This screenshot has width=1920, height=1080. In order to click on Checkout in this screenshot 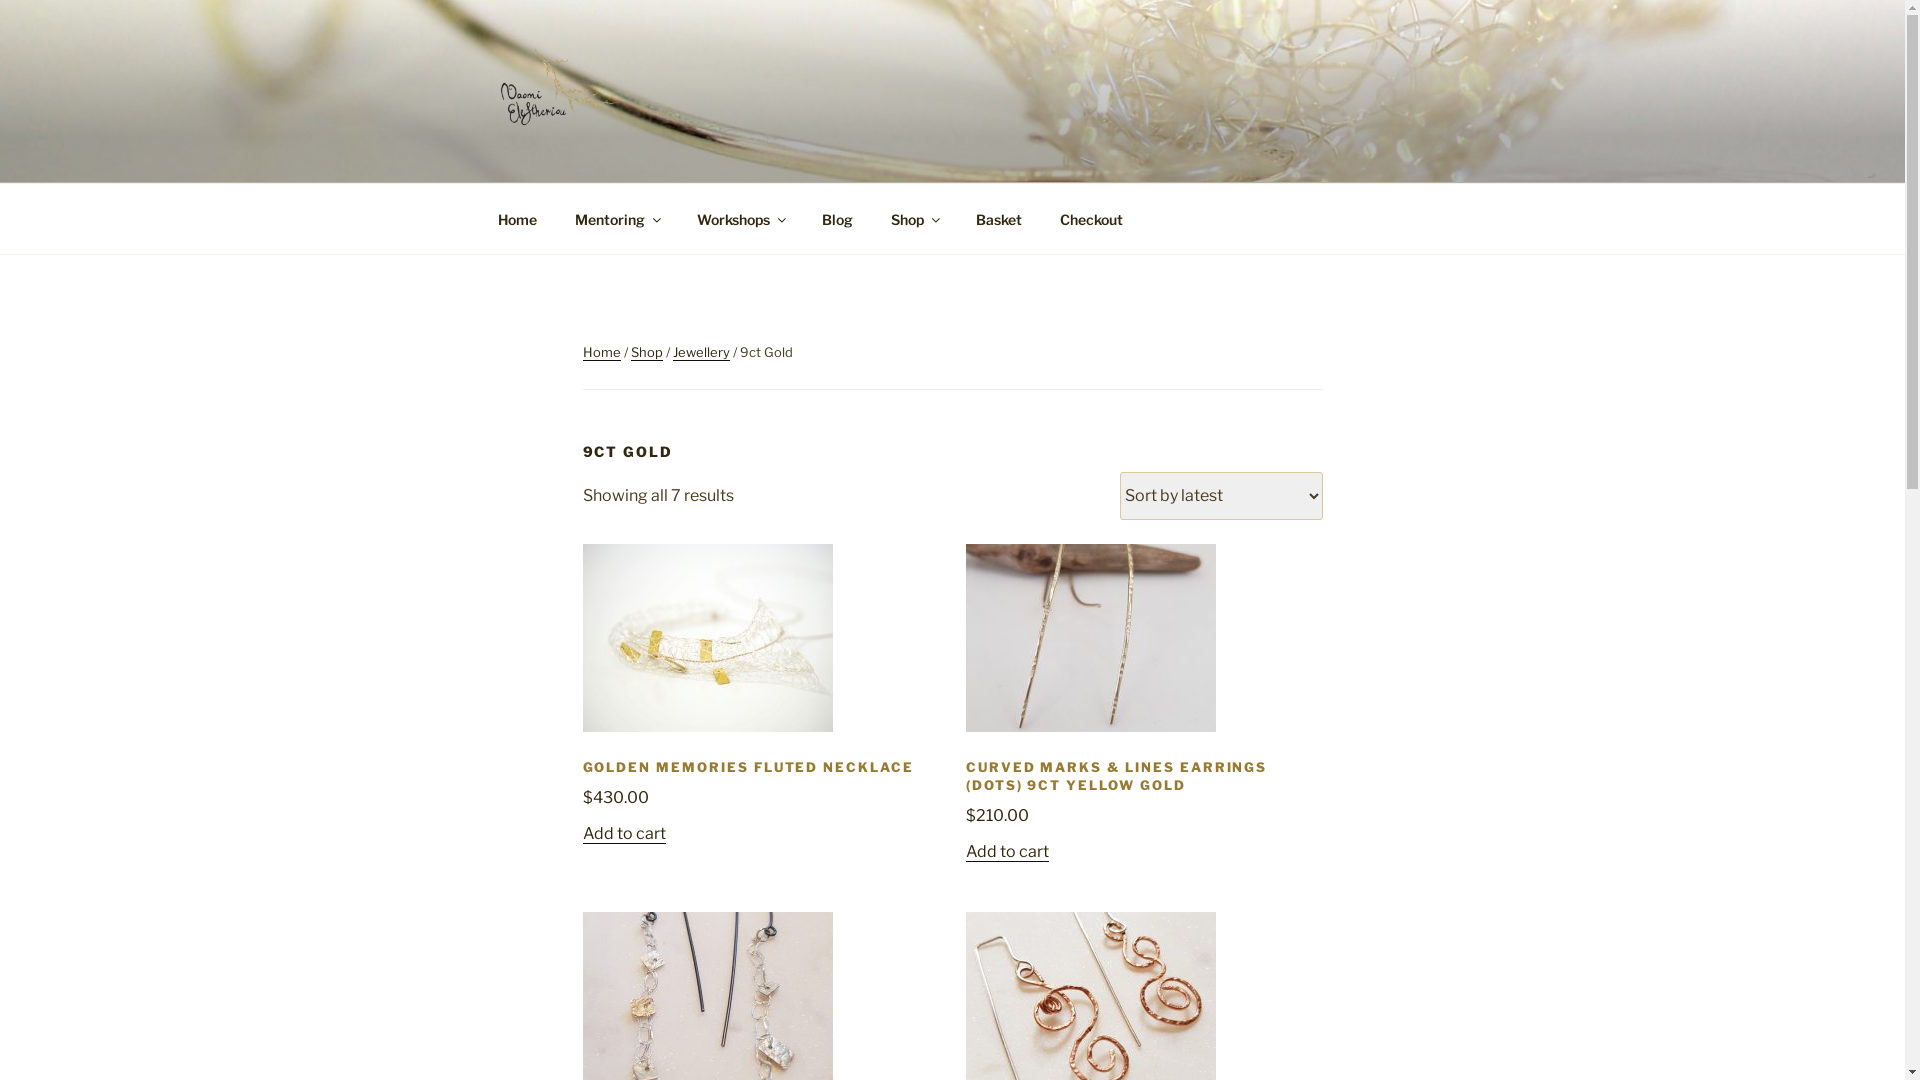, I will do `click(1091, 218)`.